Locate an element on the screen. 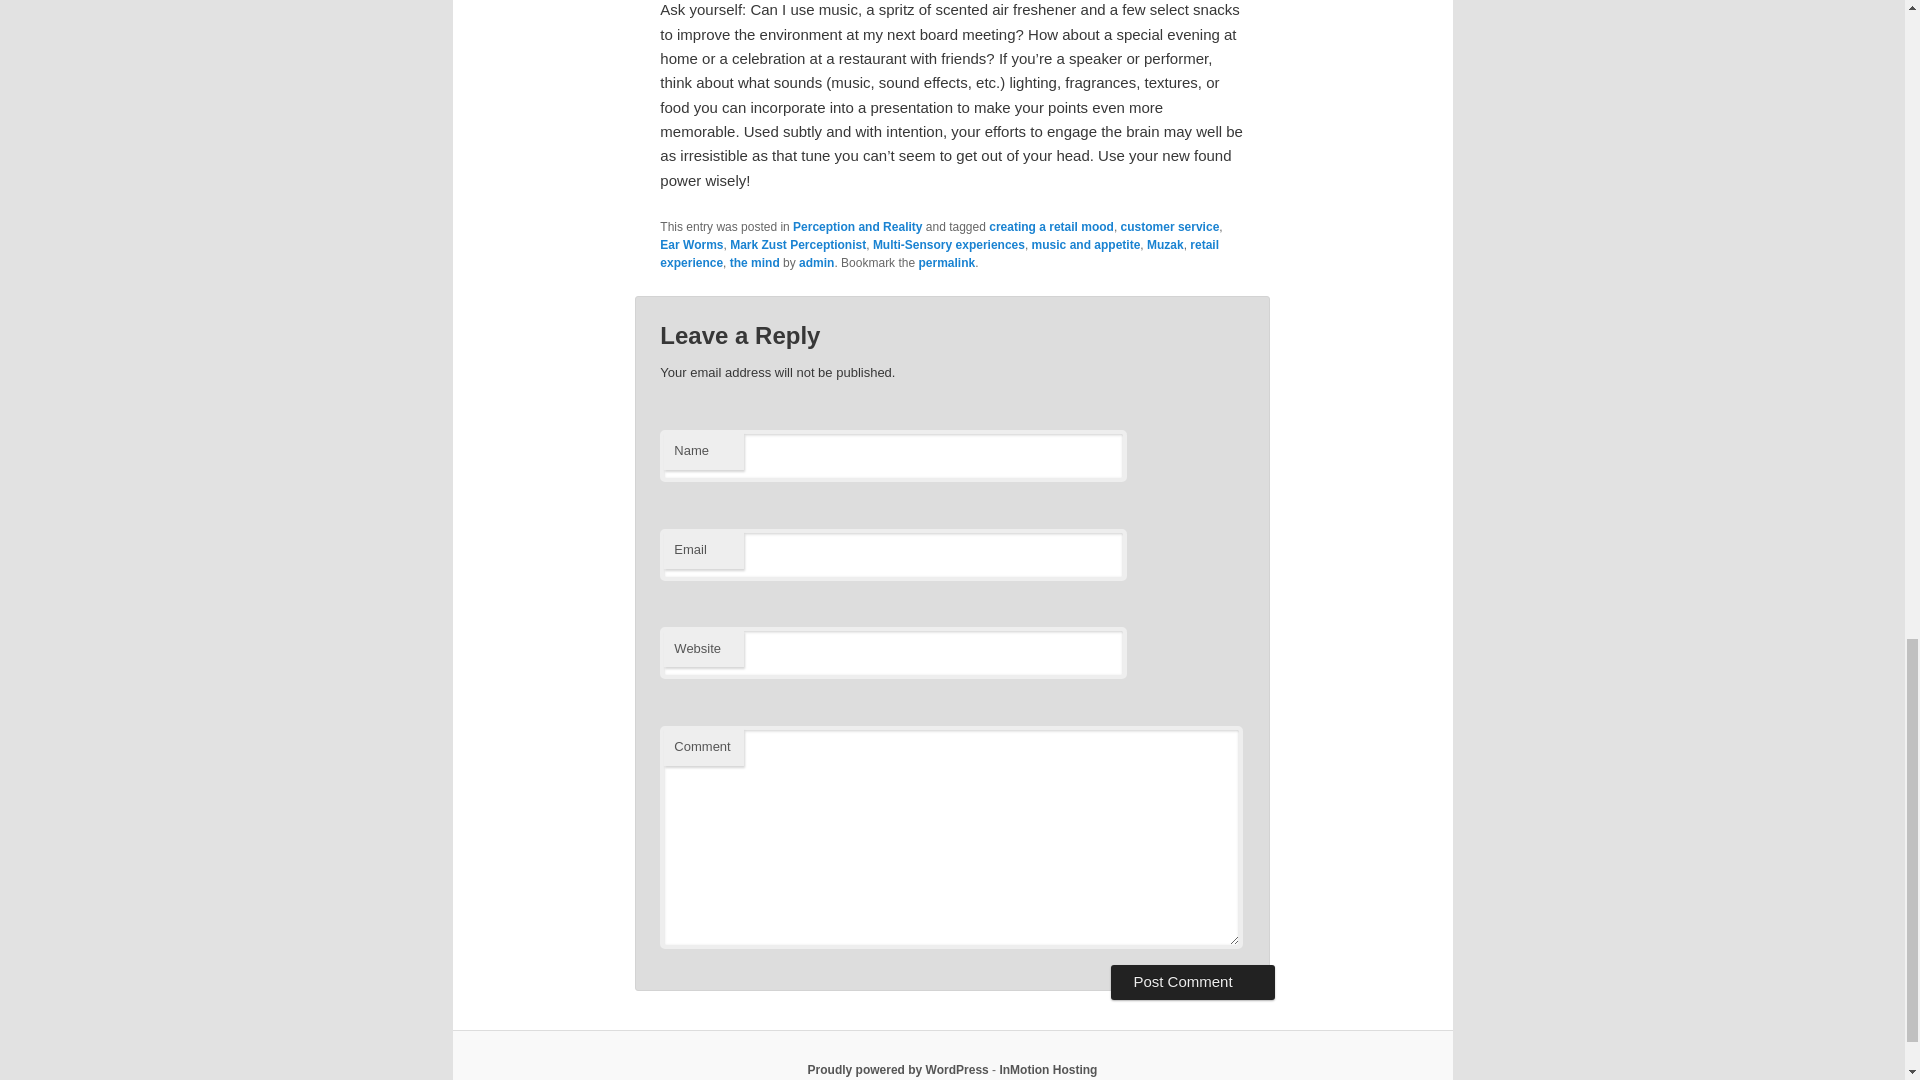 This screenshot has width=1920, height=1080. creating a retail mood is located at coordinates (1050, 227).